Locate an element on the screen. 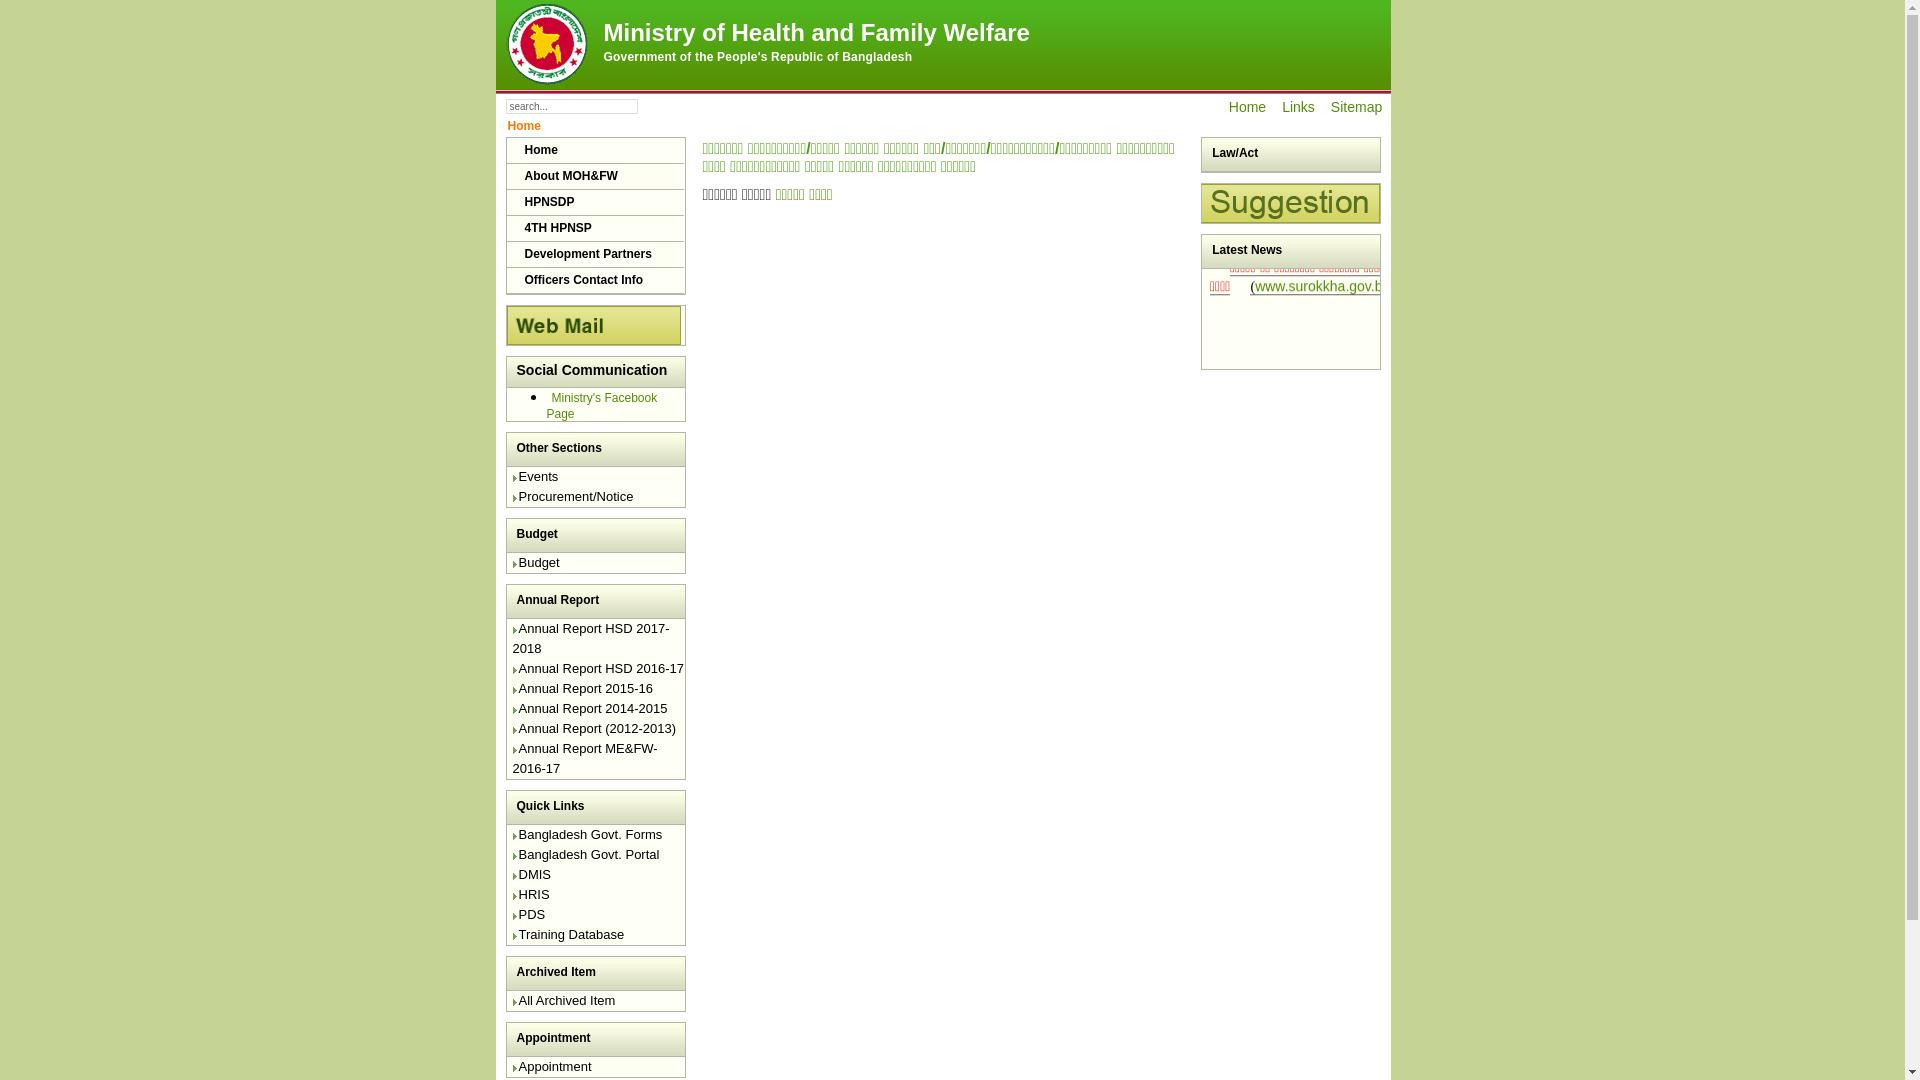 This screenshot has width=1920, height=1080. Ministry's Facebook Page is located at coordinates (602, 404).